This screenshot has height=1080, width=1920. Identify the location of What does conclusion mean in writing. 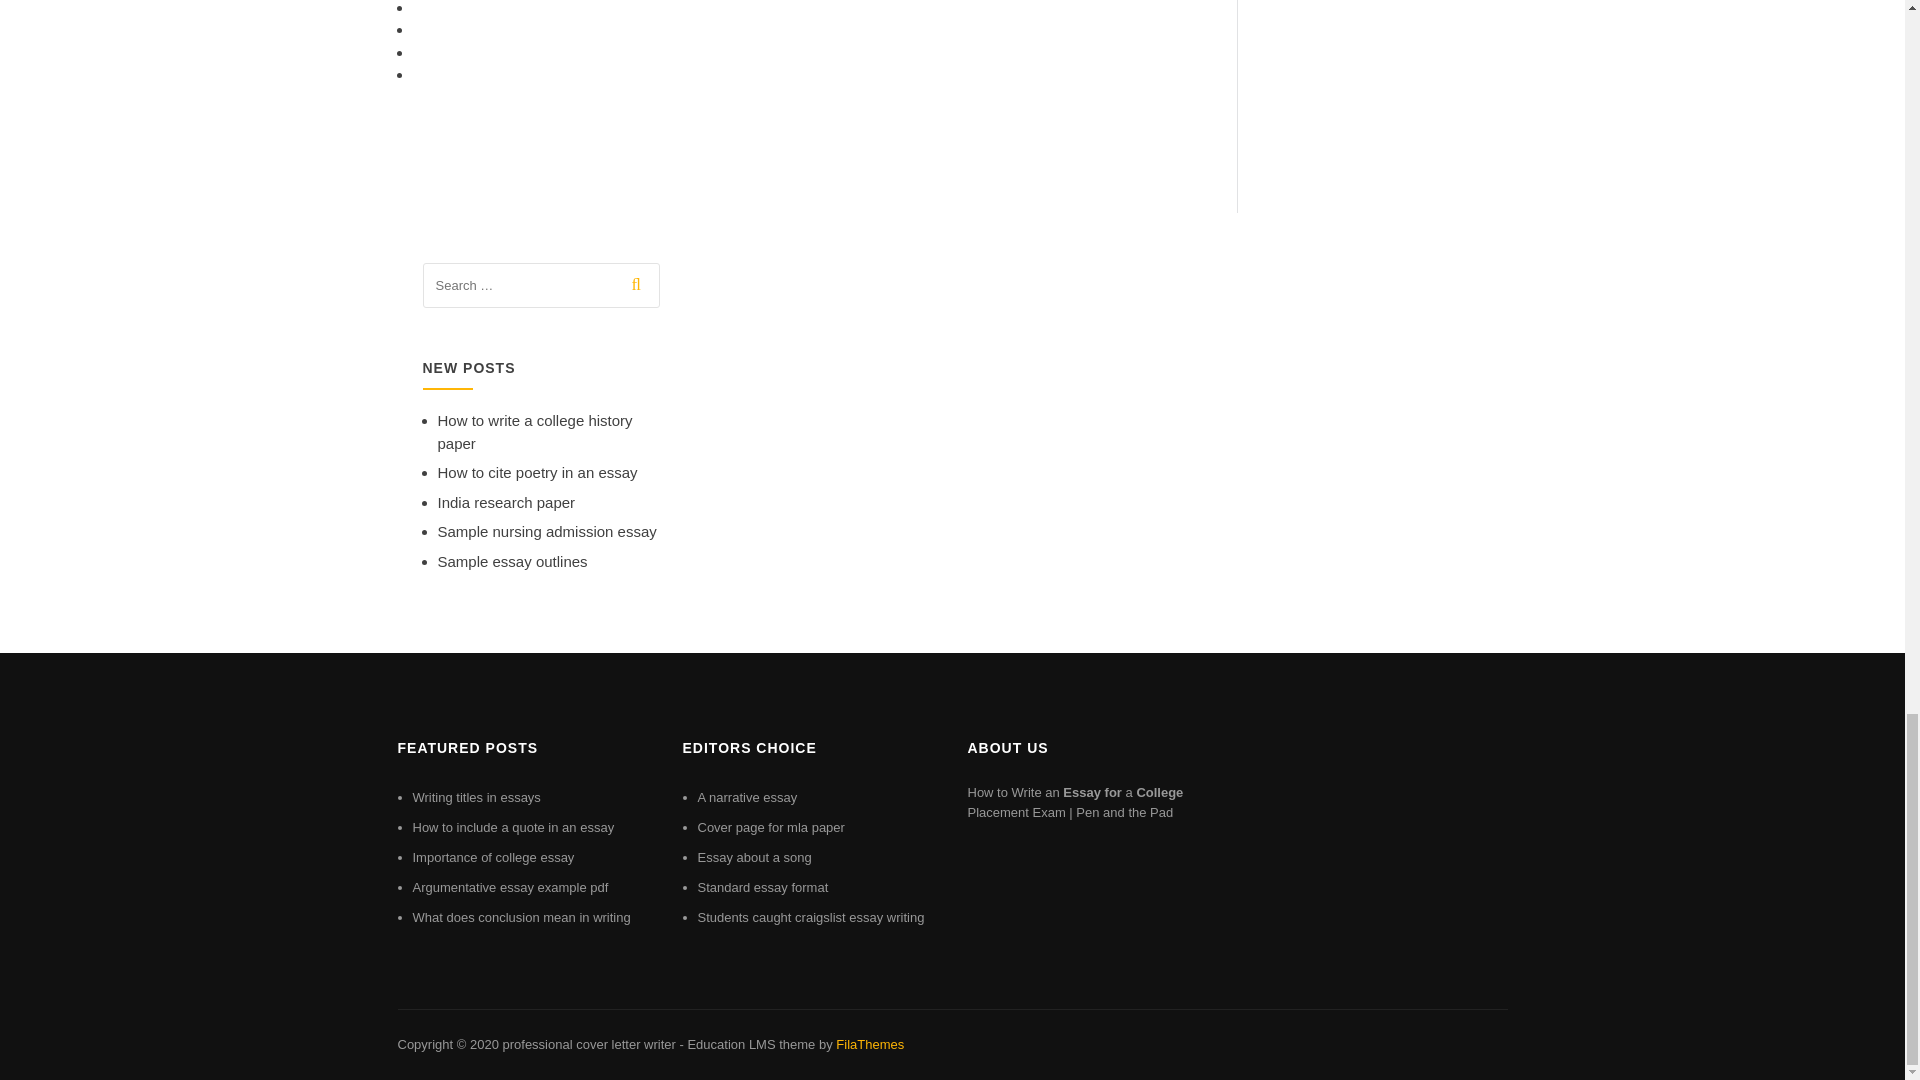
(520, 917).